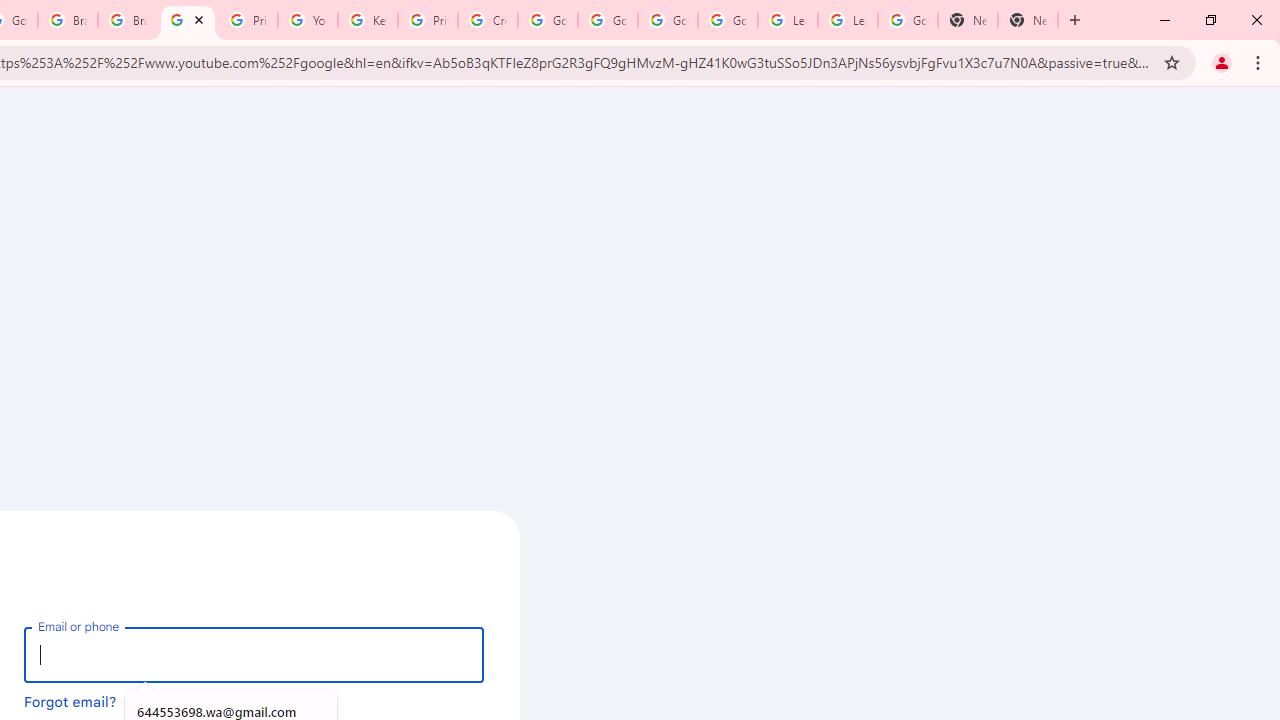  I want to click on New Tab, so click(1028, 20).